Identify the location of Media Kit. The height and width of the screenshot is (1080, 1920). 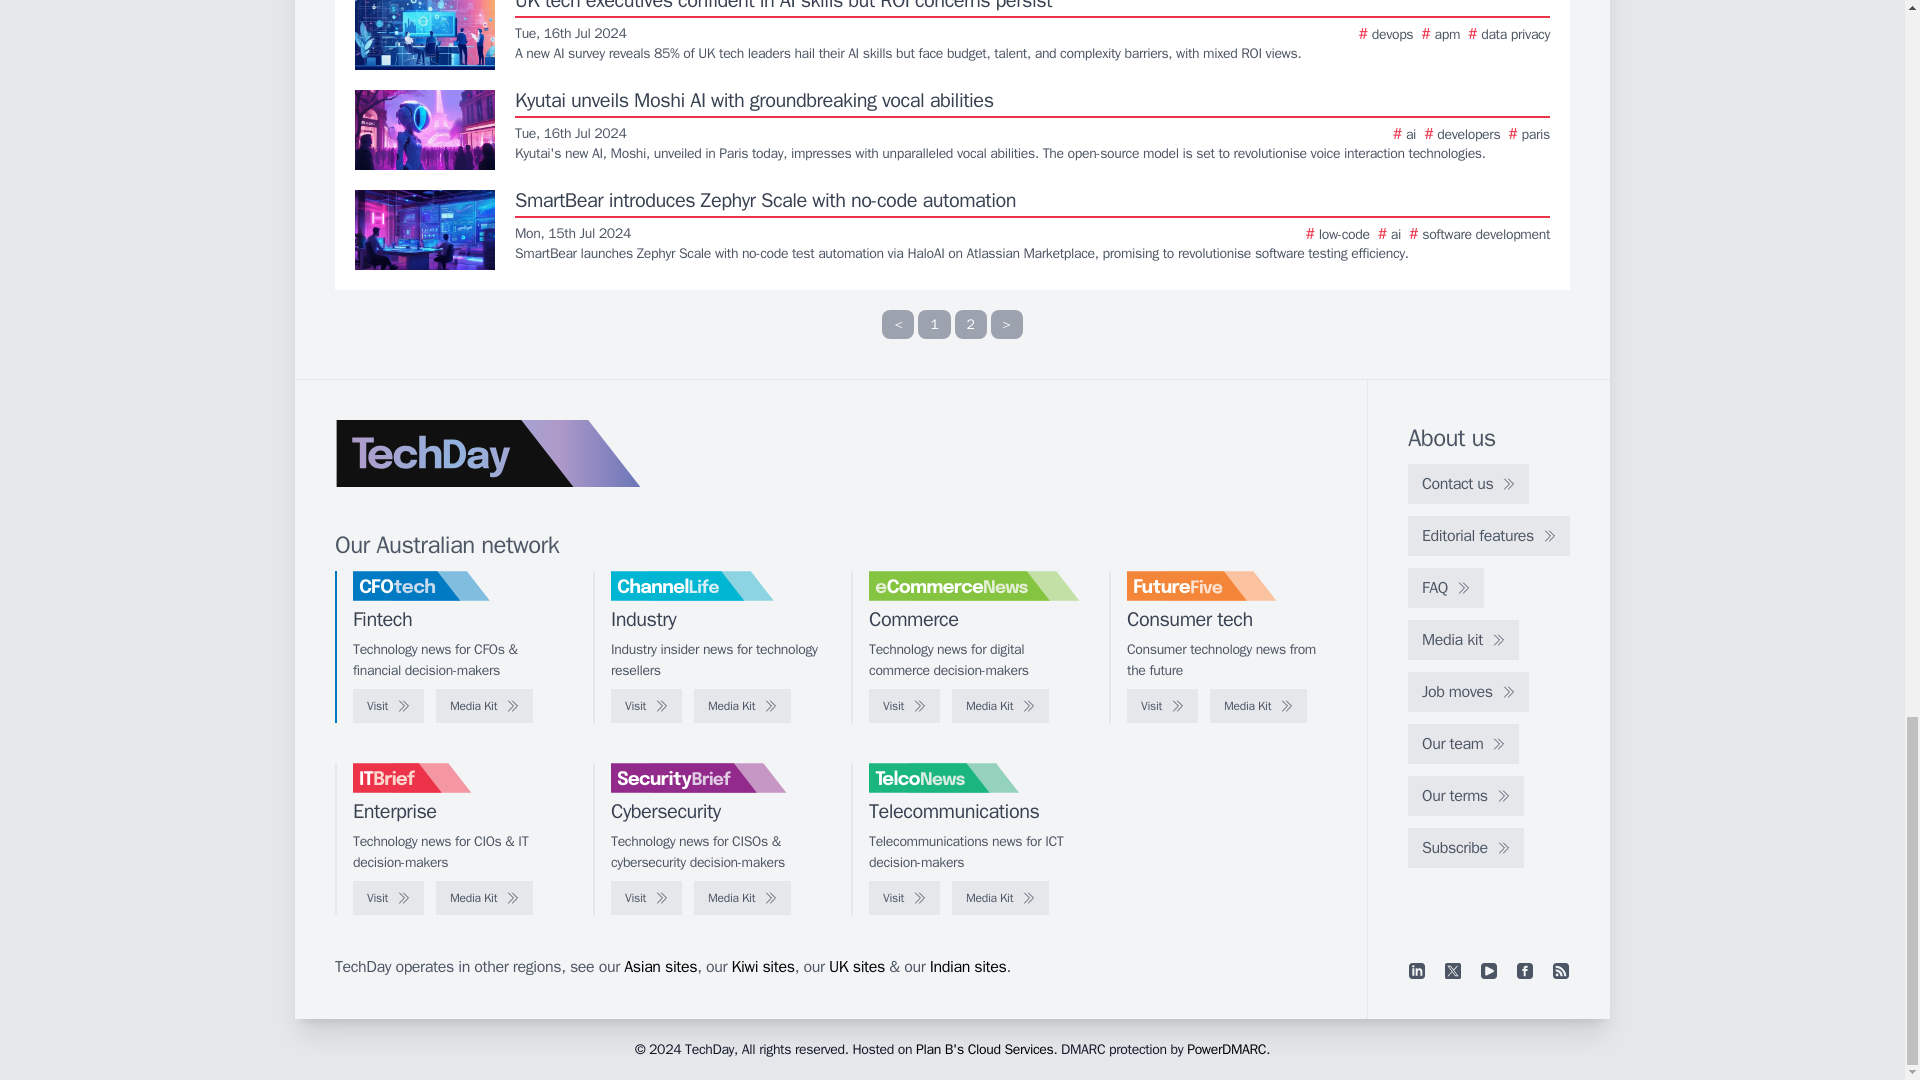
(484, 706).